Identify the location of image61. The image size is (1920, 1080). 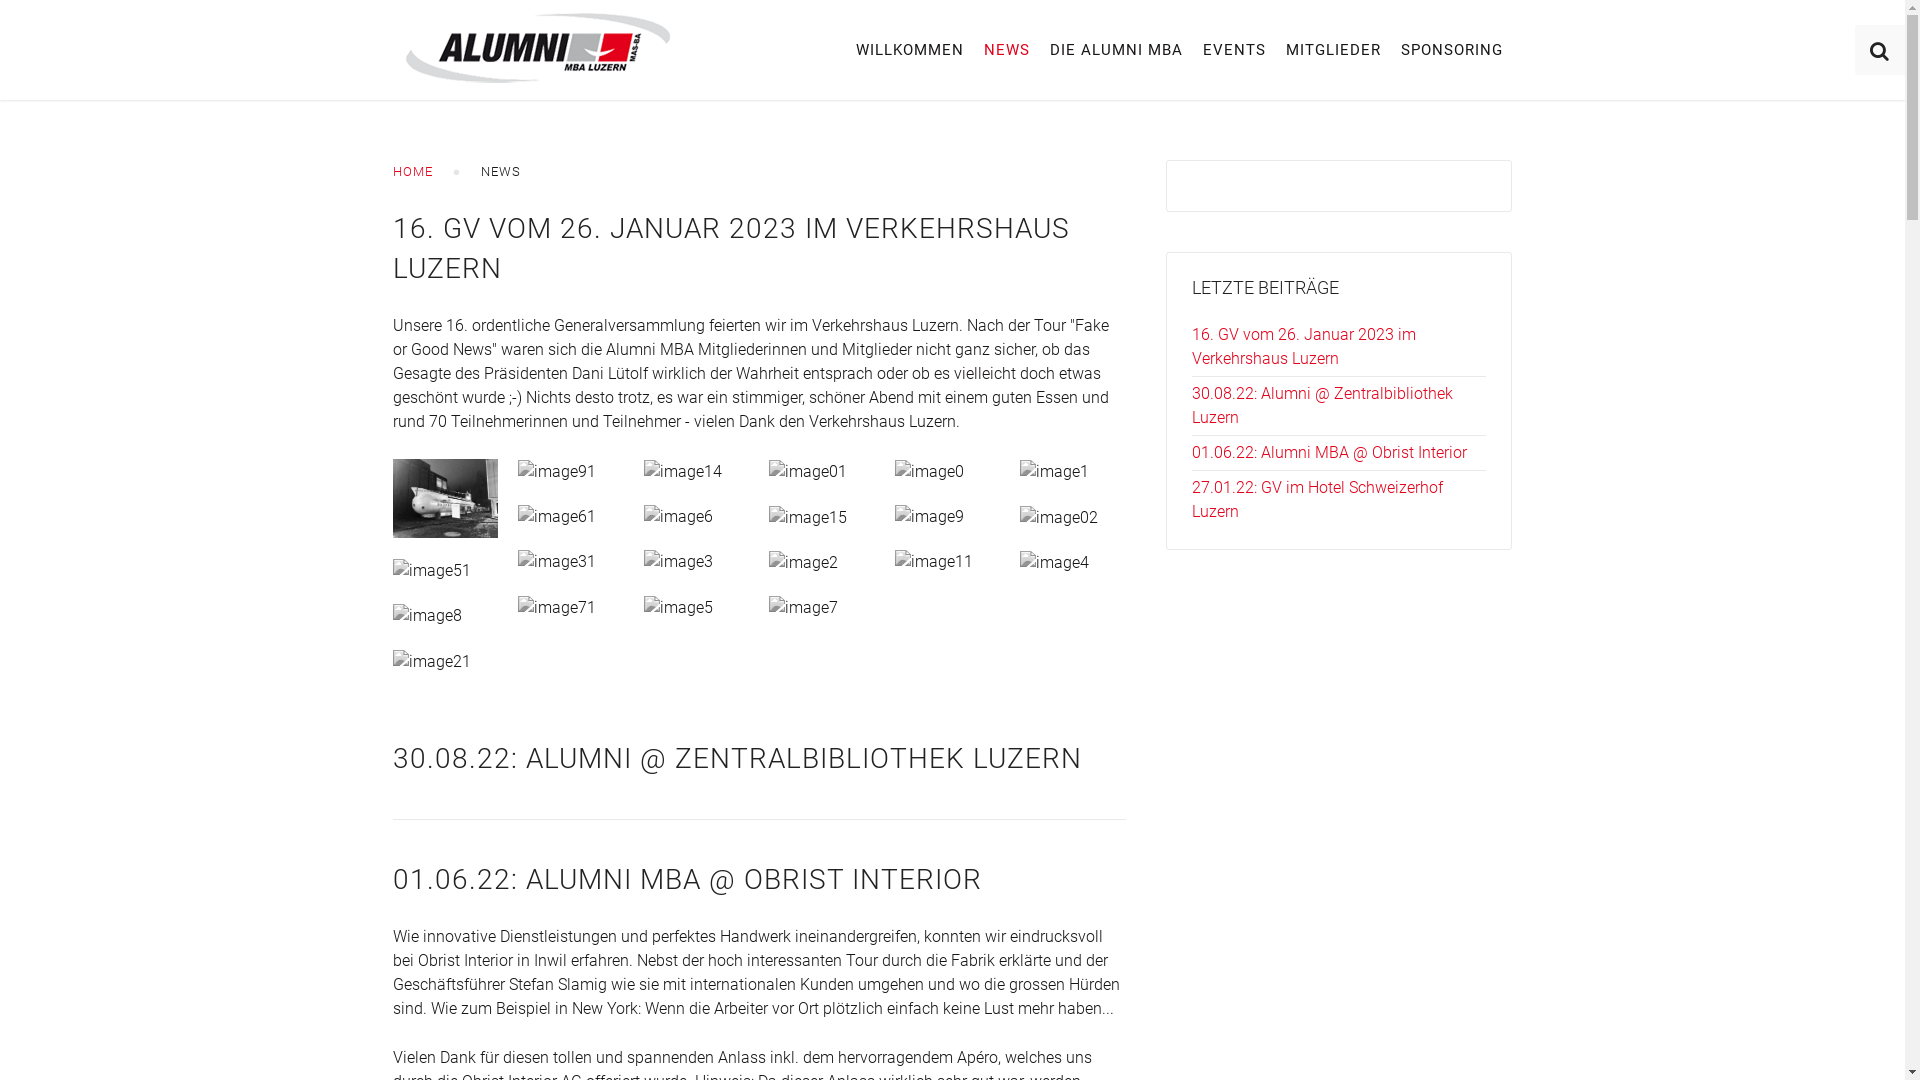
(557, 518).